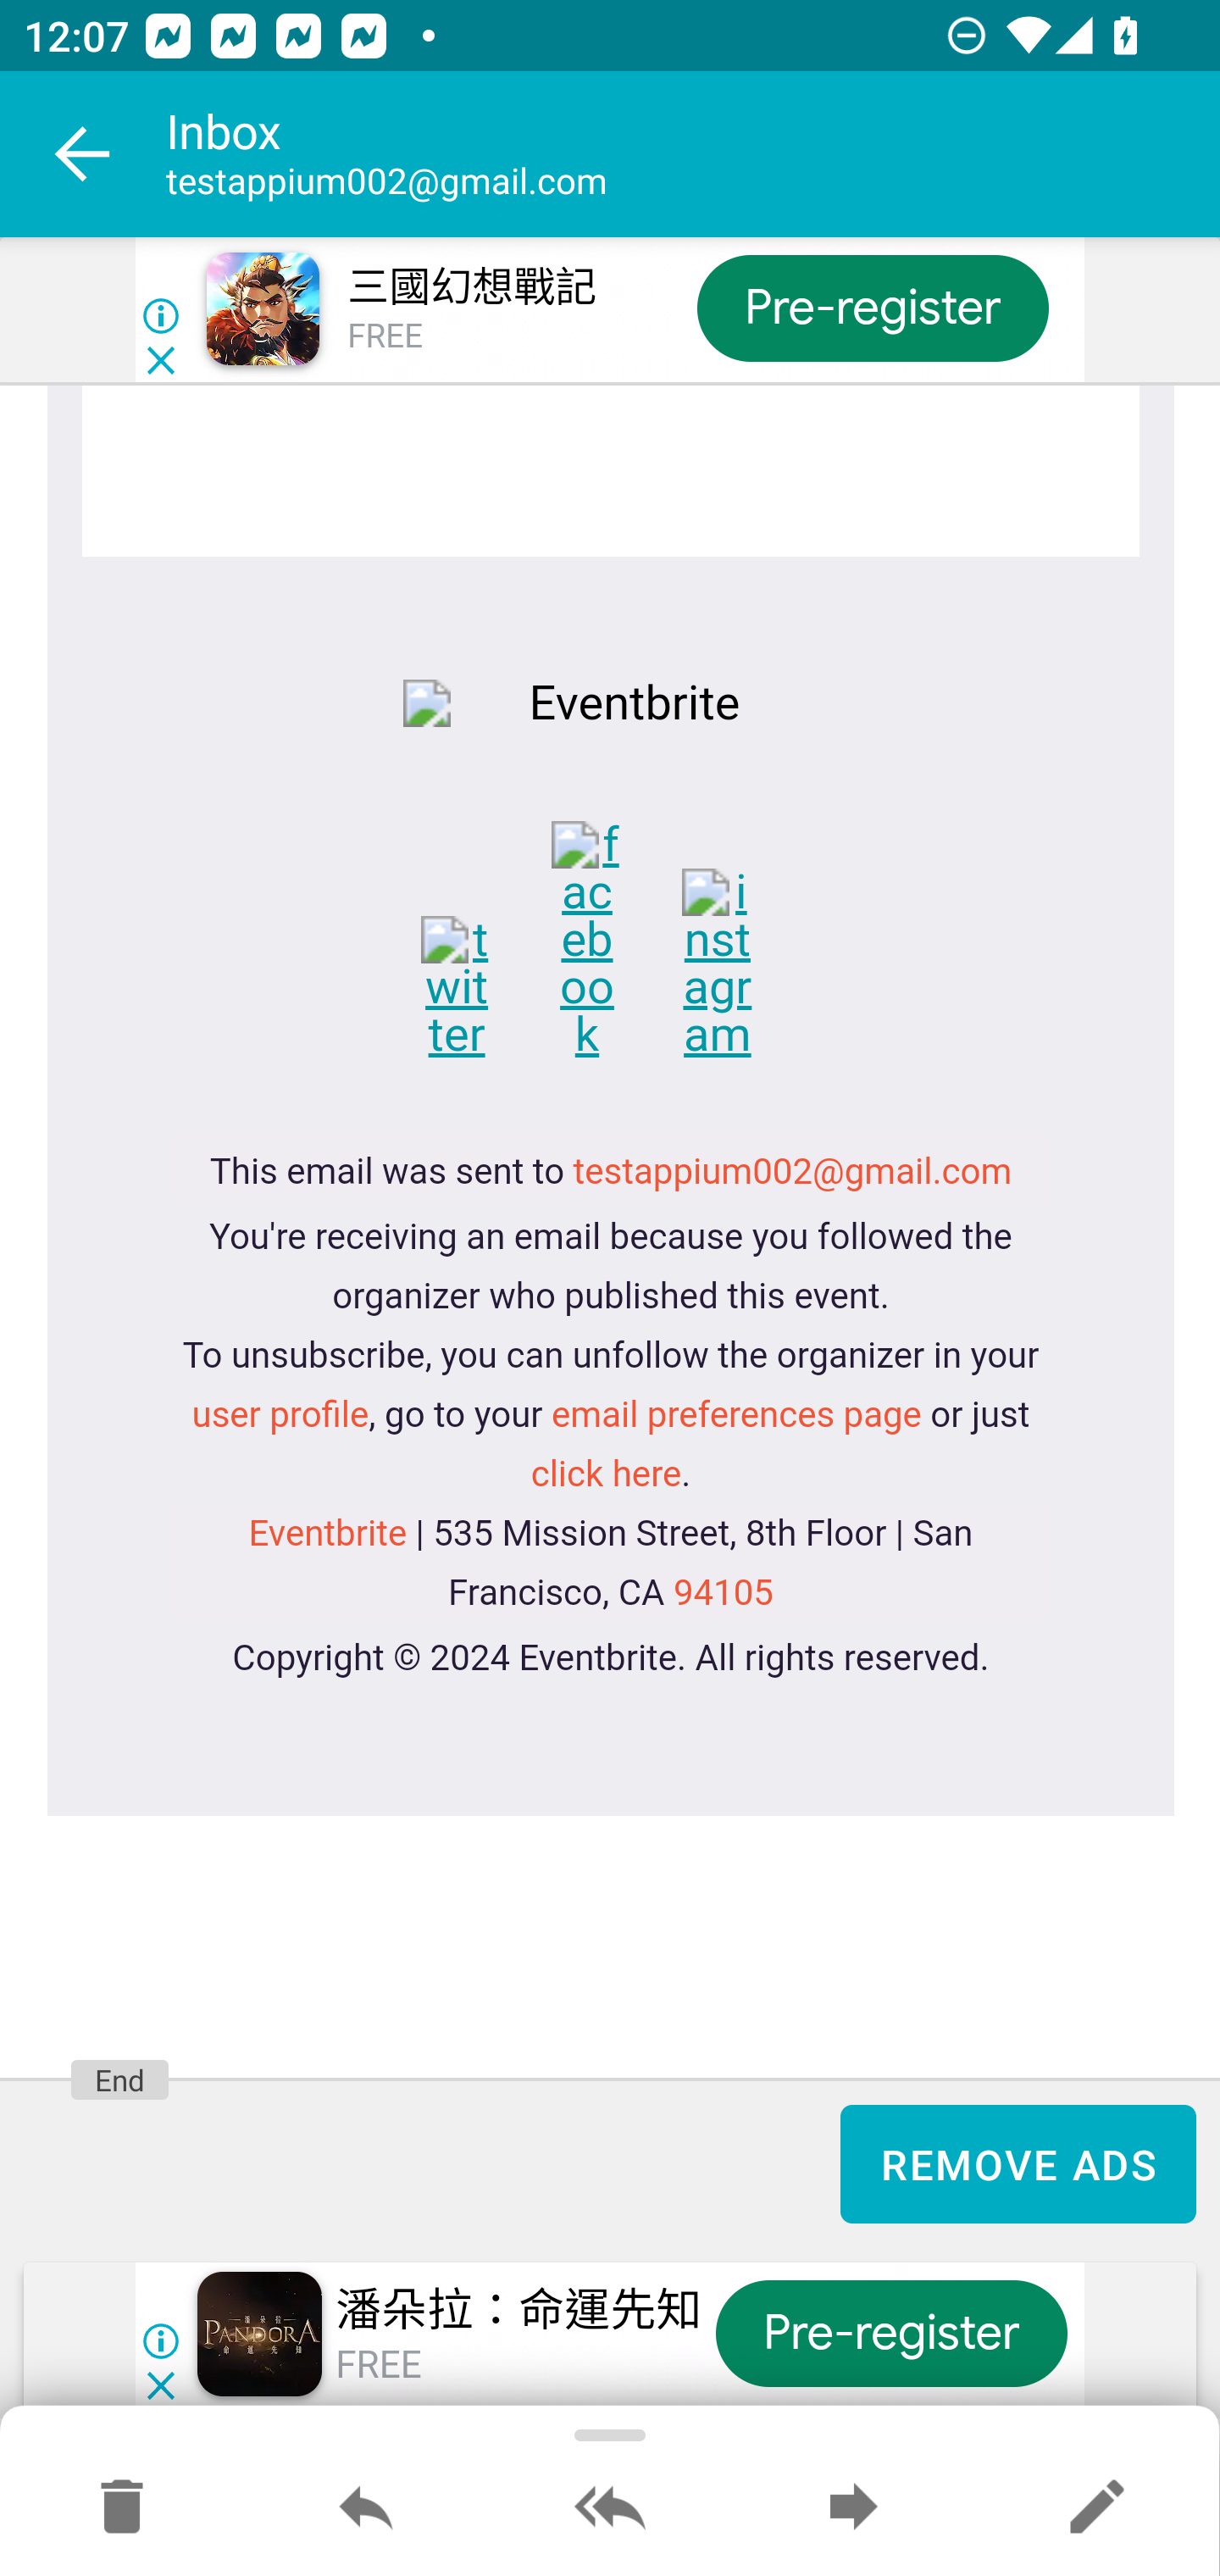 This screenshot has width=1220, height=2576. I want to click on 潘朵拉：命運先知, so click(519, 2310).